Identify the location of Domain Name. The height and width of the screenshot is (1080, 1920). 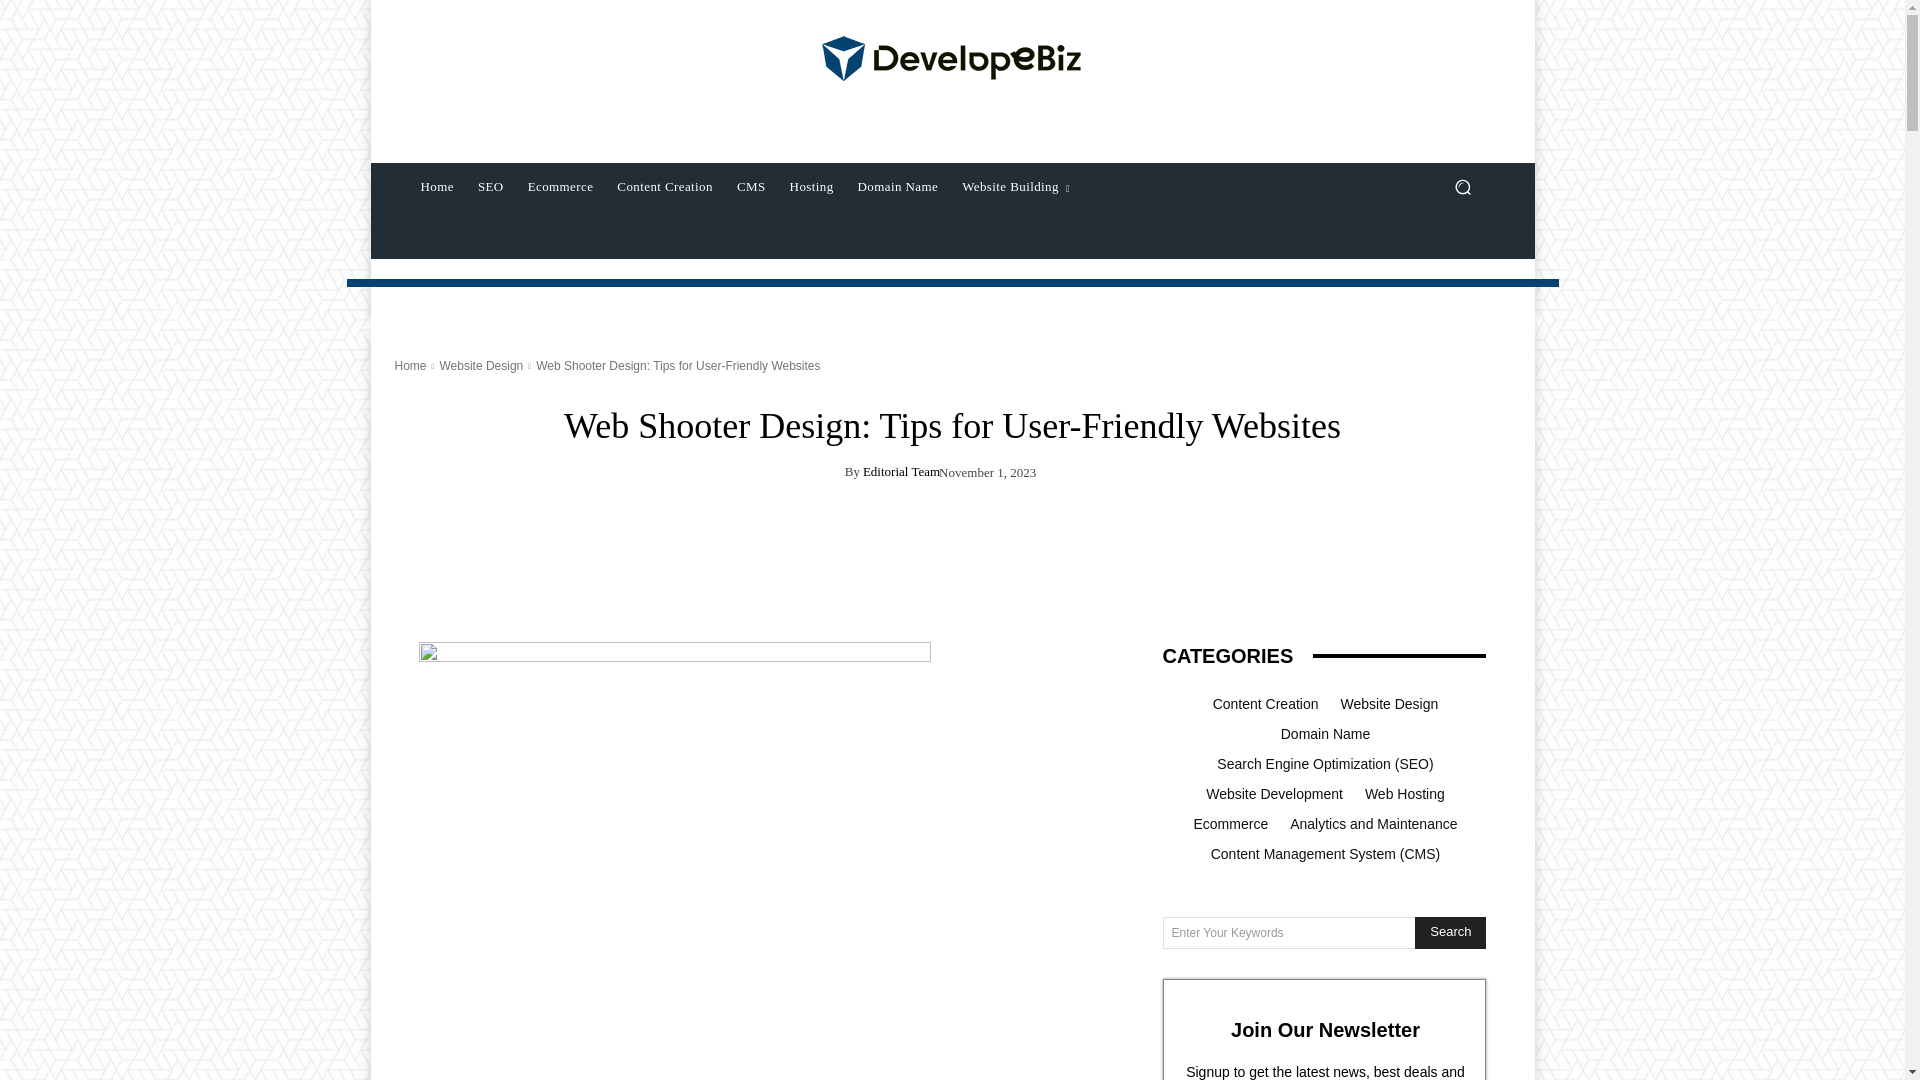
(898, 186).